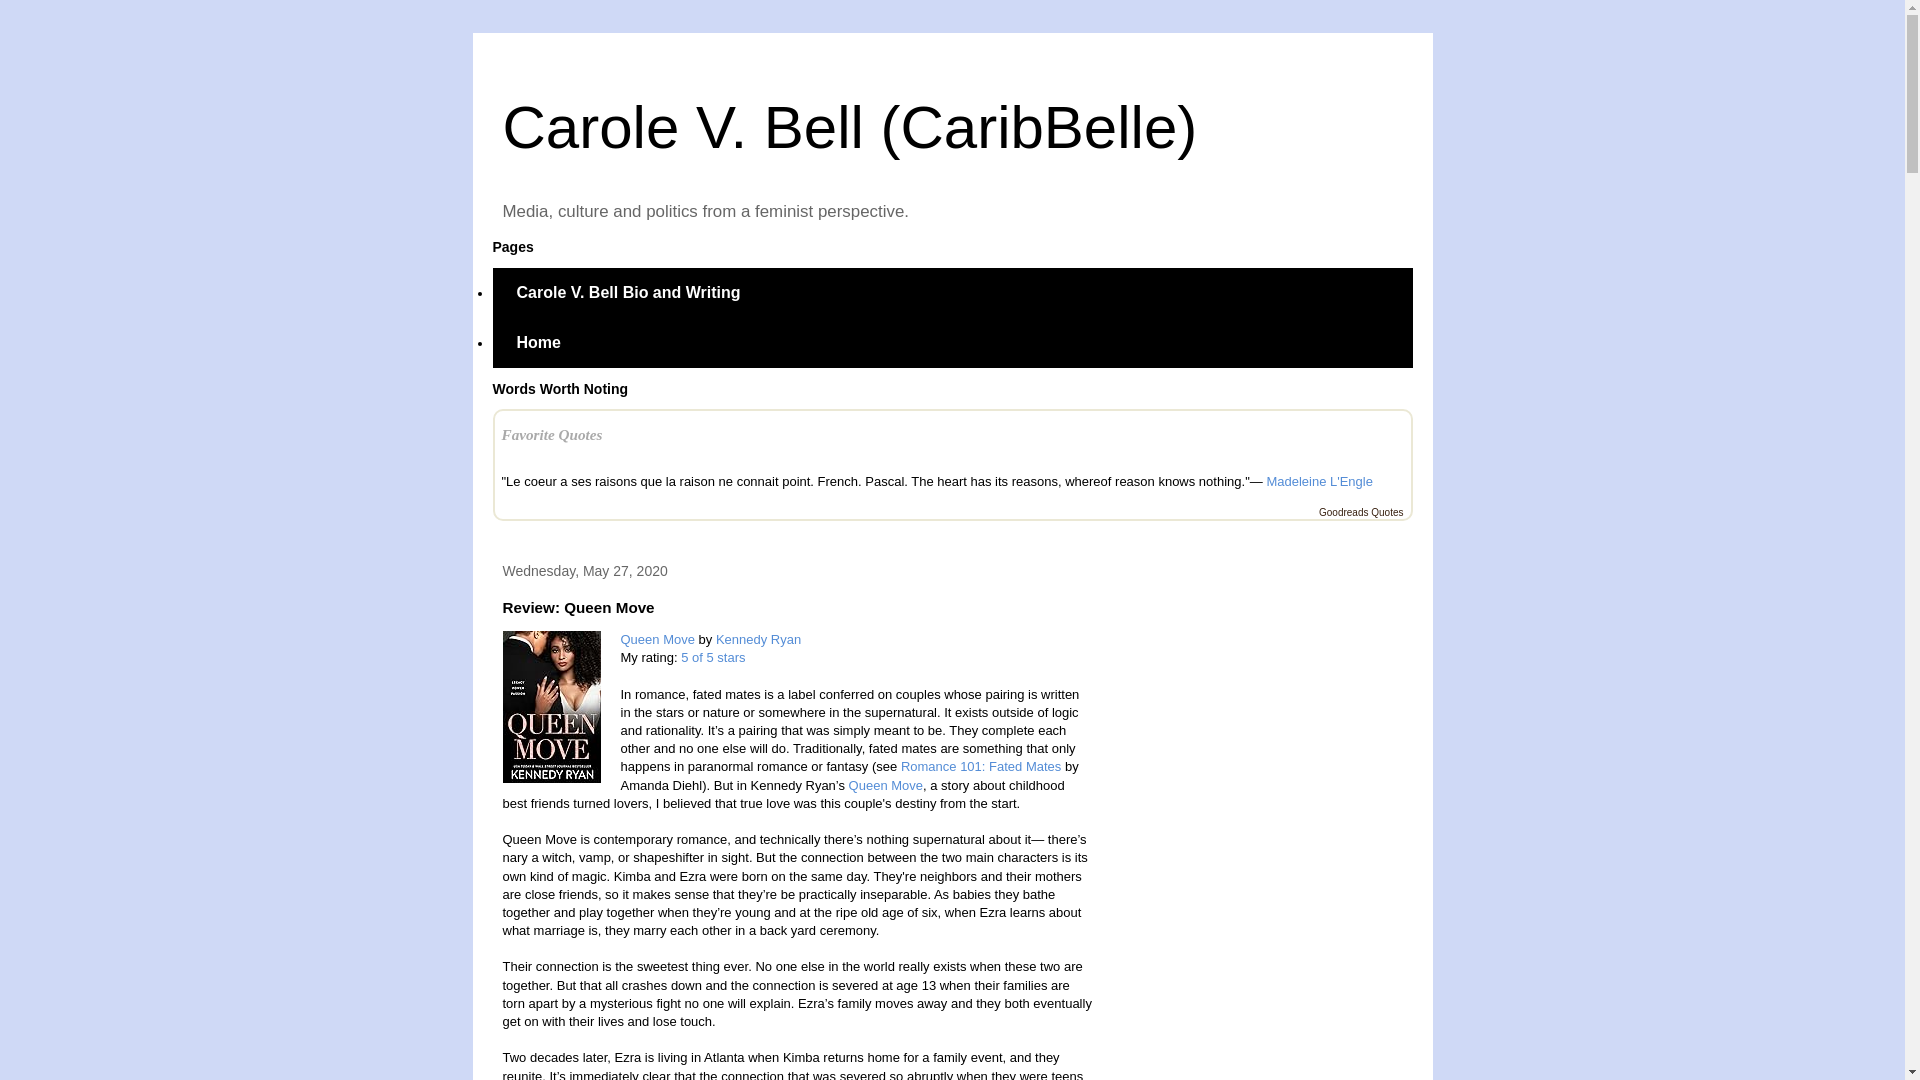  Describe the element at coordinates (980, 766) in the screenshot. I see `Romance 101: Fated Mates` at that location.